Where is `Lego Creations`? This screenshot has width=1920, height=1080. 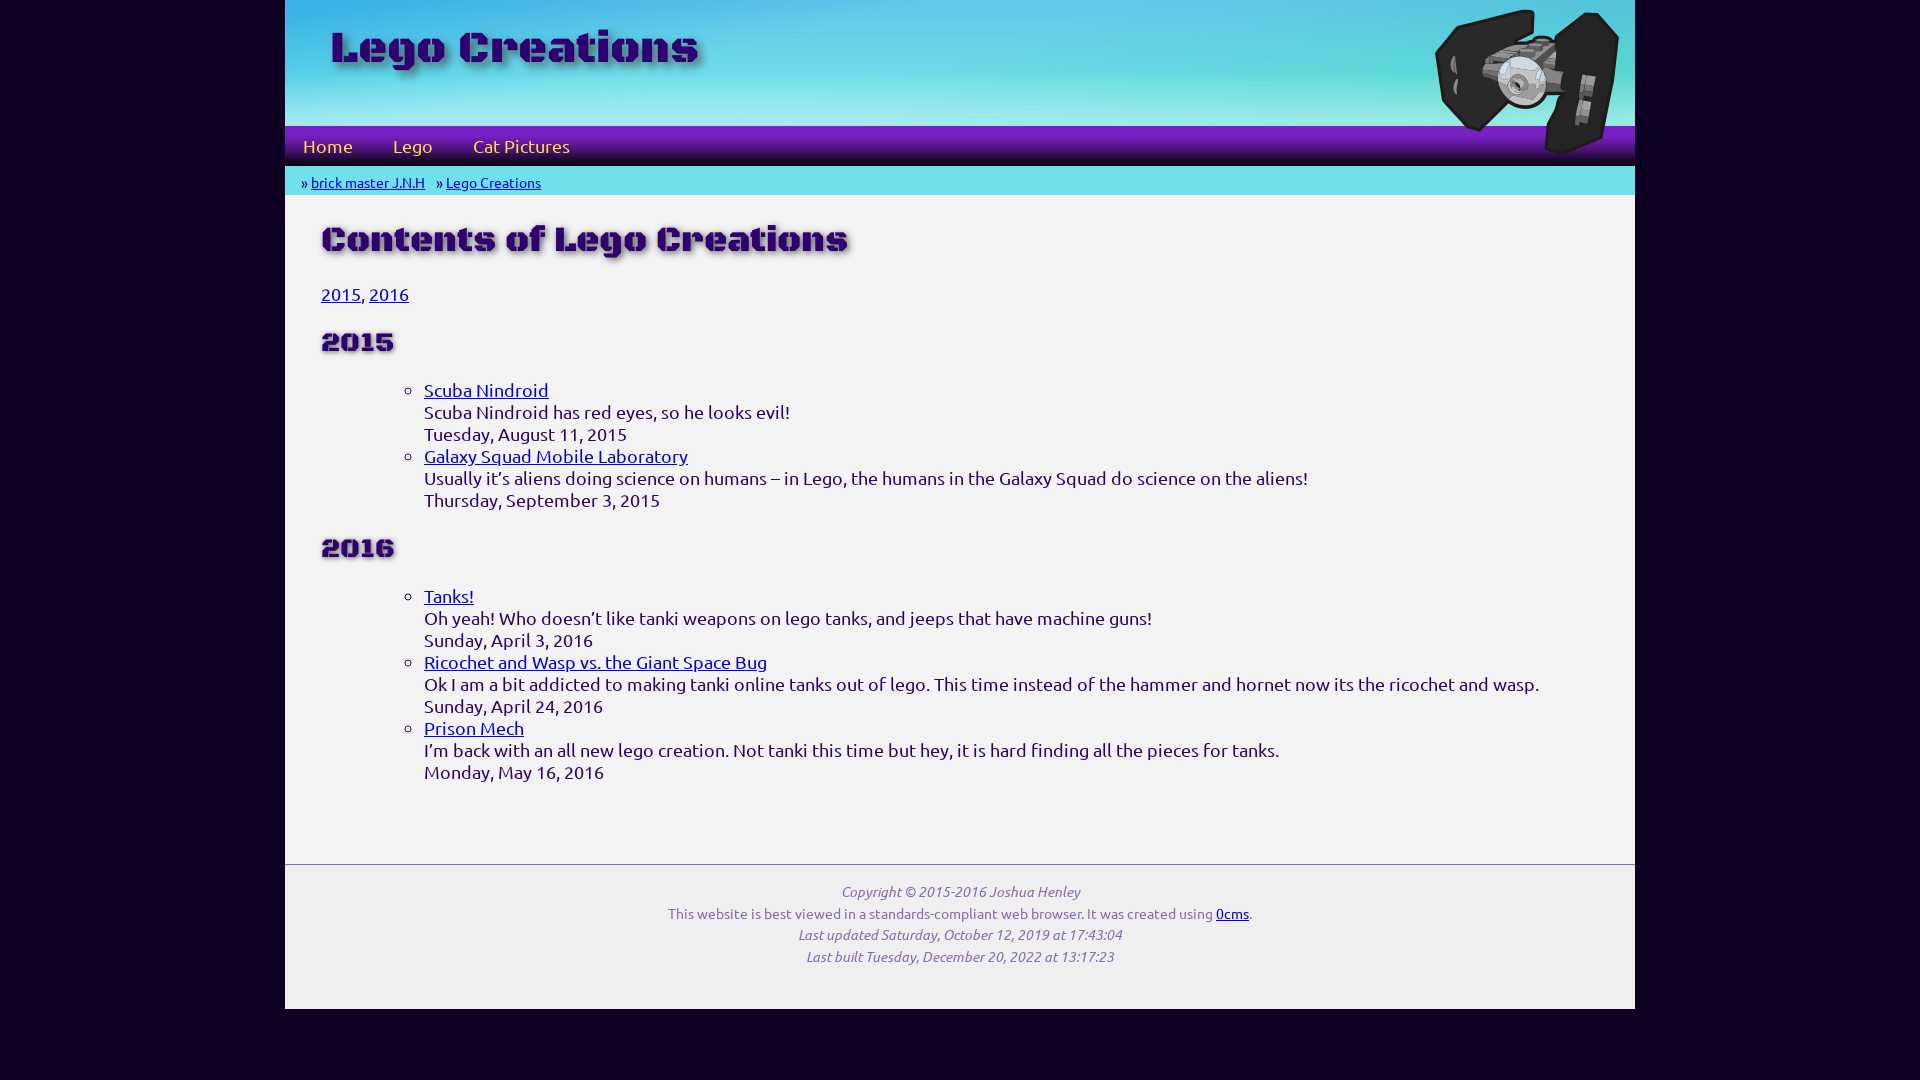 Lego Creations is located at coordinates (494, 182).